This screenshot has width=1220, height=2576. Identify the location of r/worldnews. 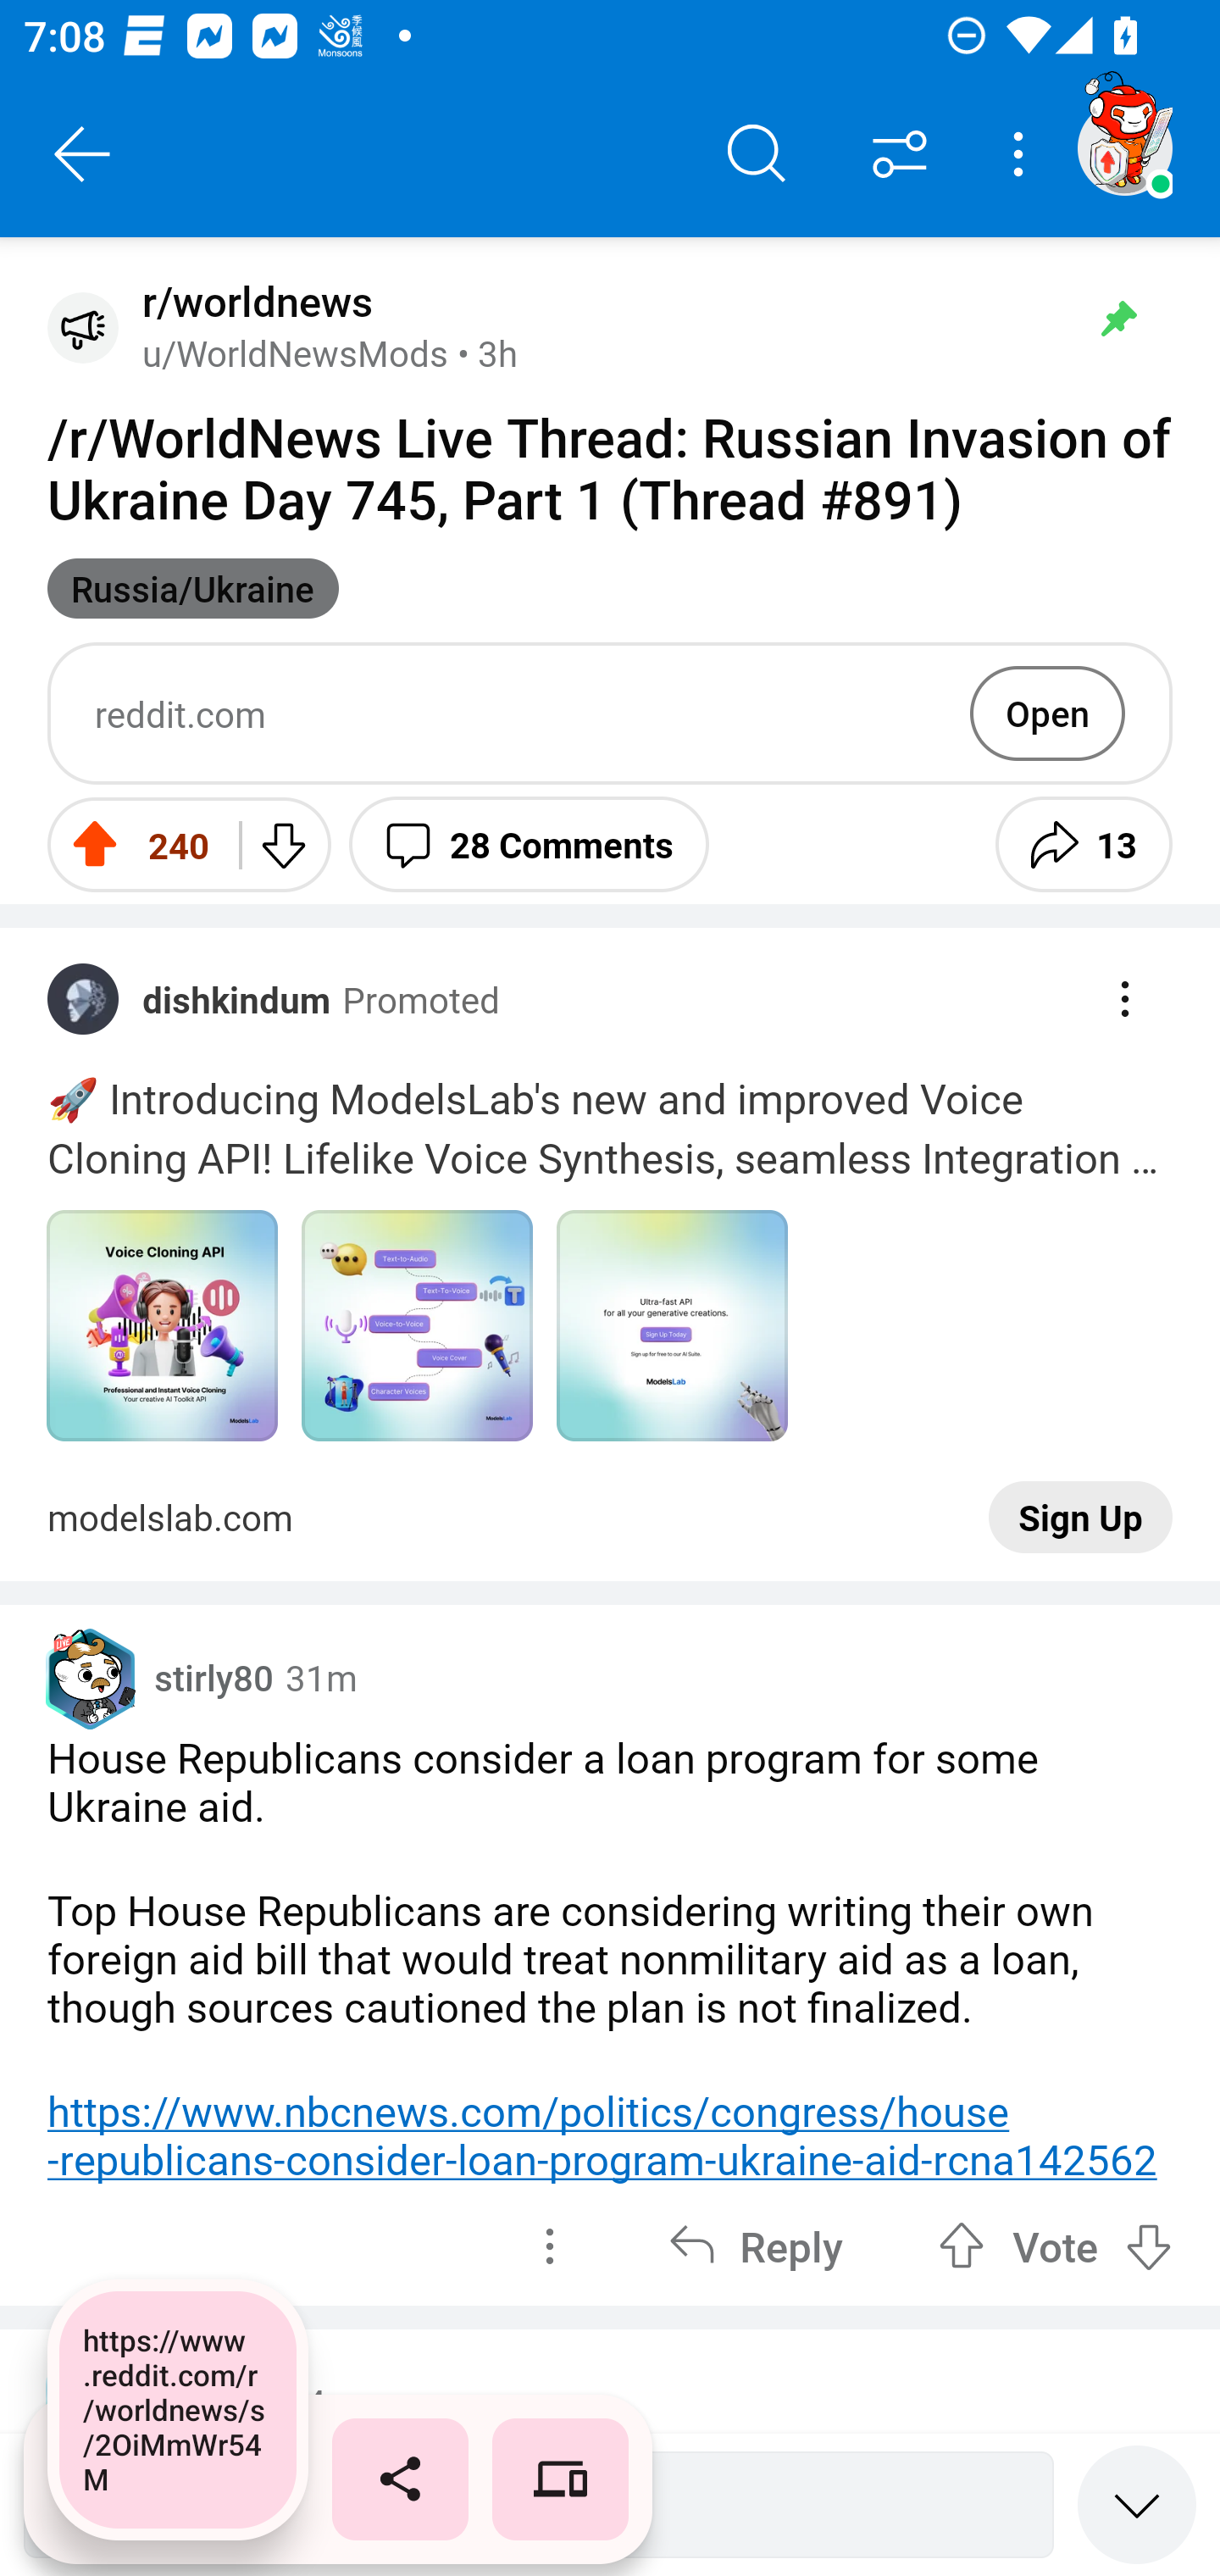
(251, 302).